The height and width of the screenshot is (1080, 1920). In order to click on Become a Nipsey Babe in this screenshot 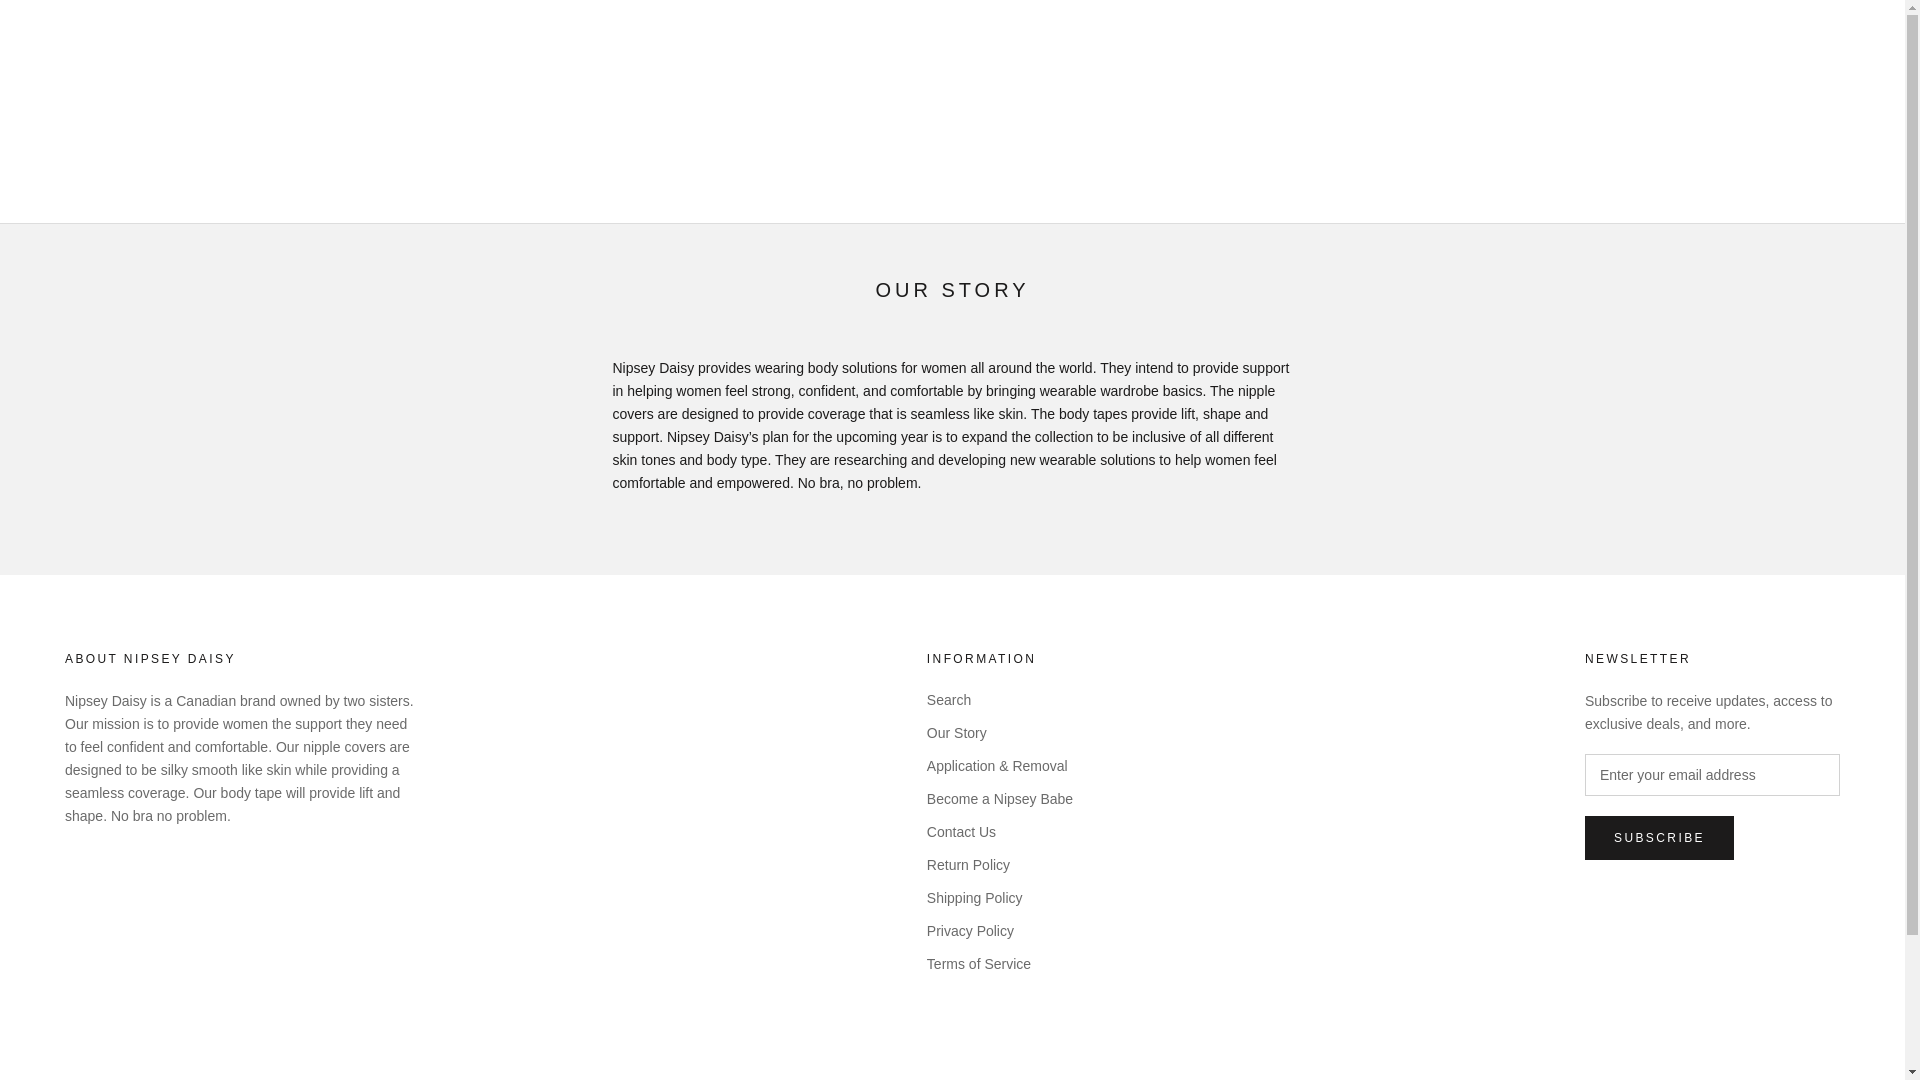, I will do `click(1000, 800)`.